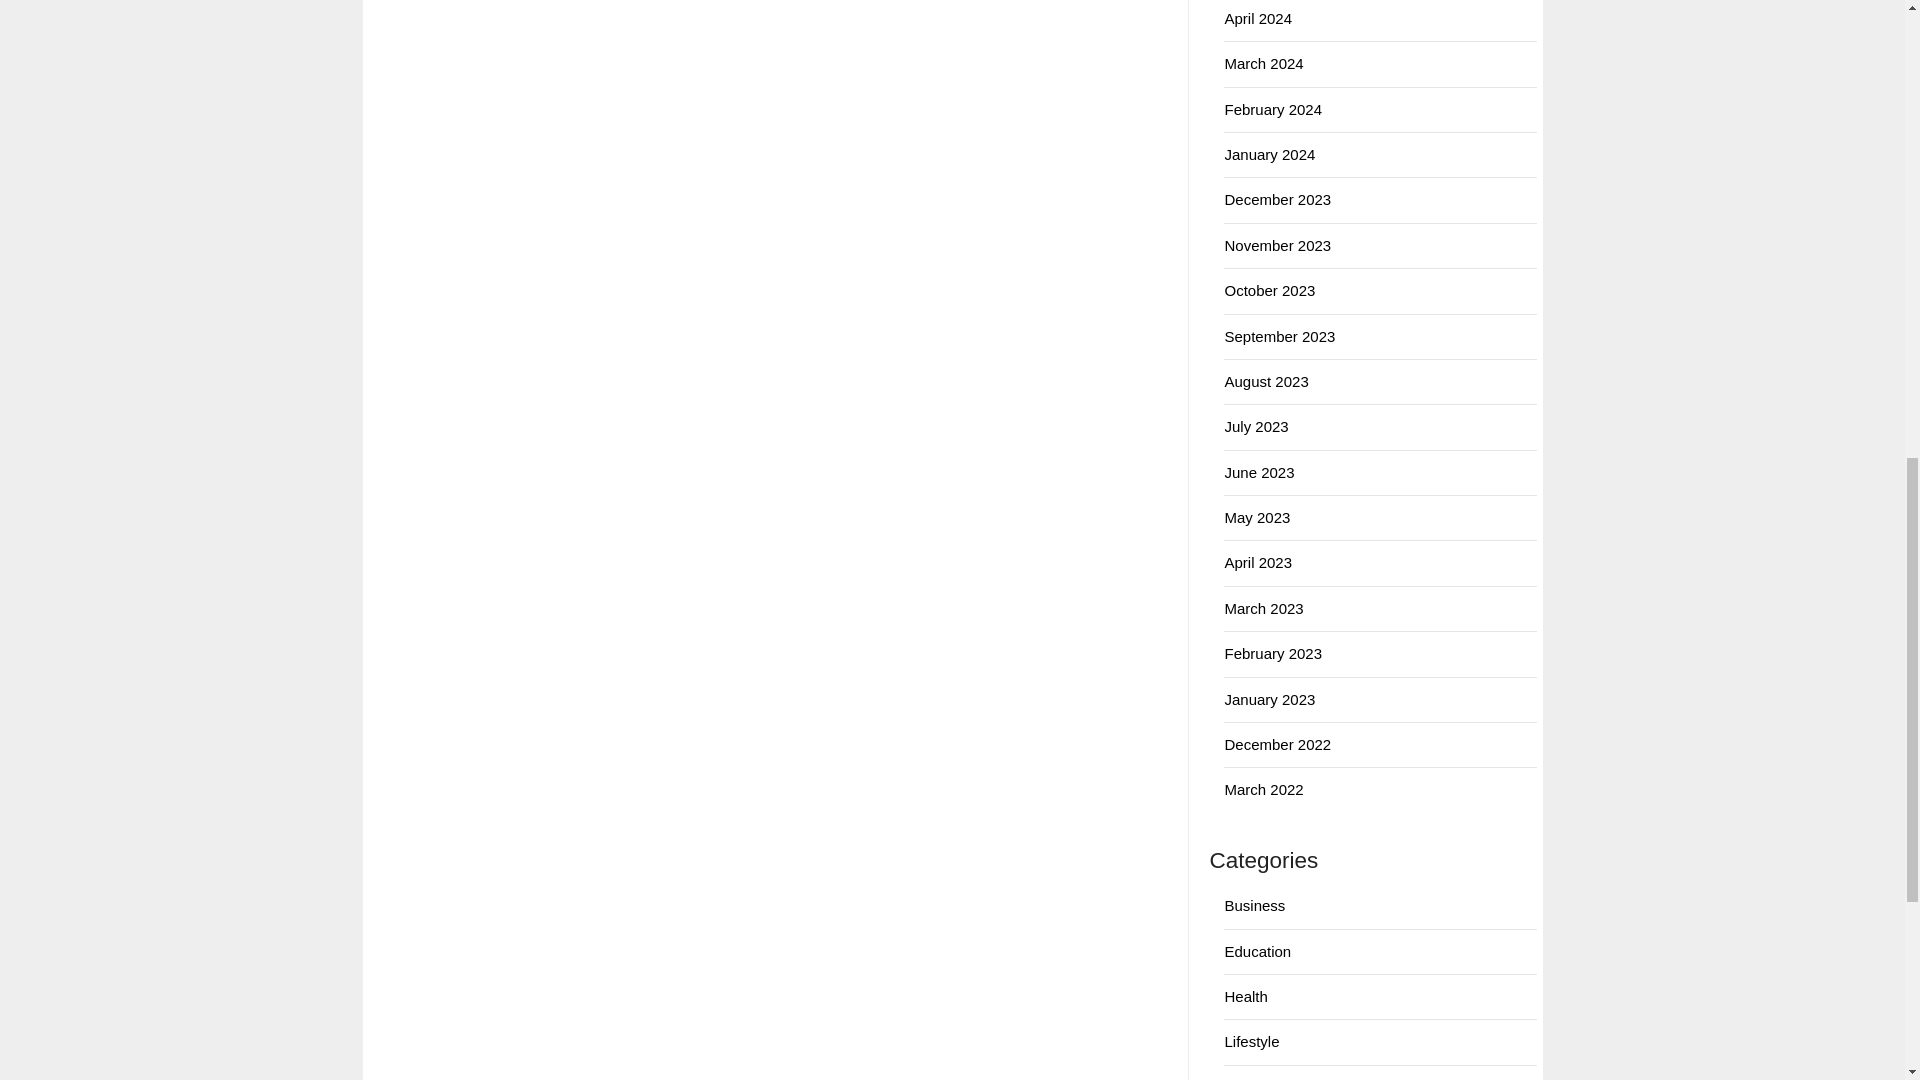 The image size is (1920, 1080). What do you see at coordinates (1246, 996) in the screenshot?
I see `Health` at bounding box center [1246, 996].